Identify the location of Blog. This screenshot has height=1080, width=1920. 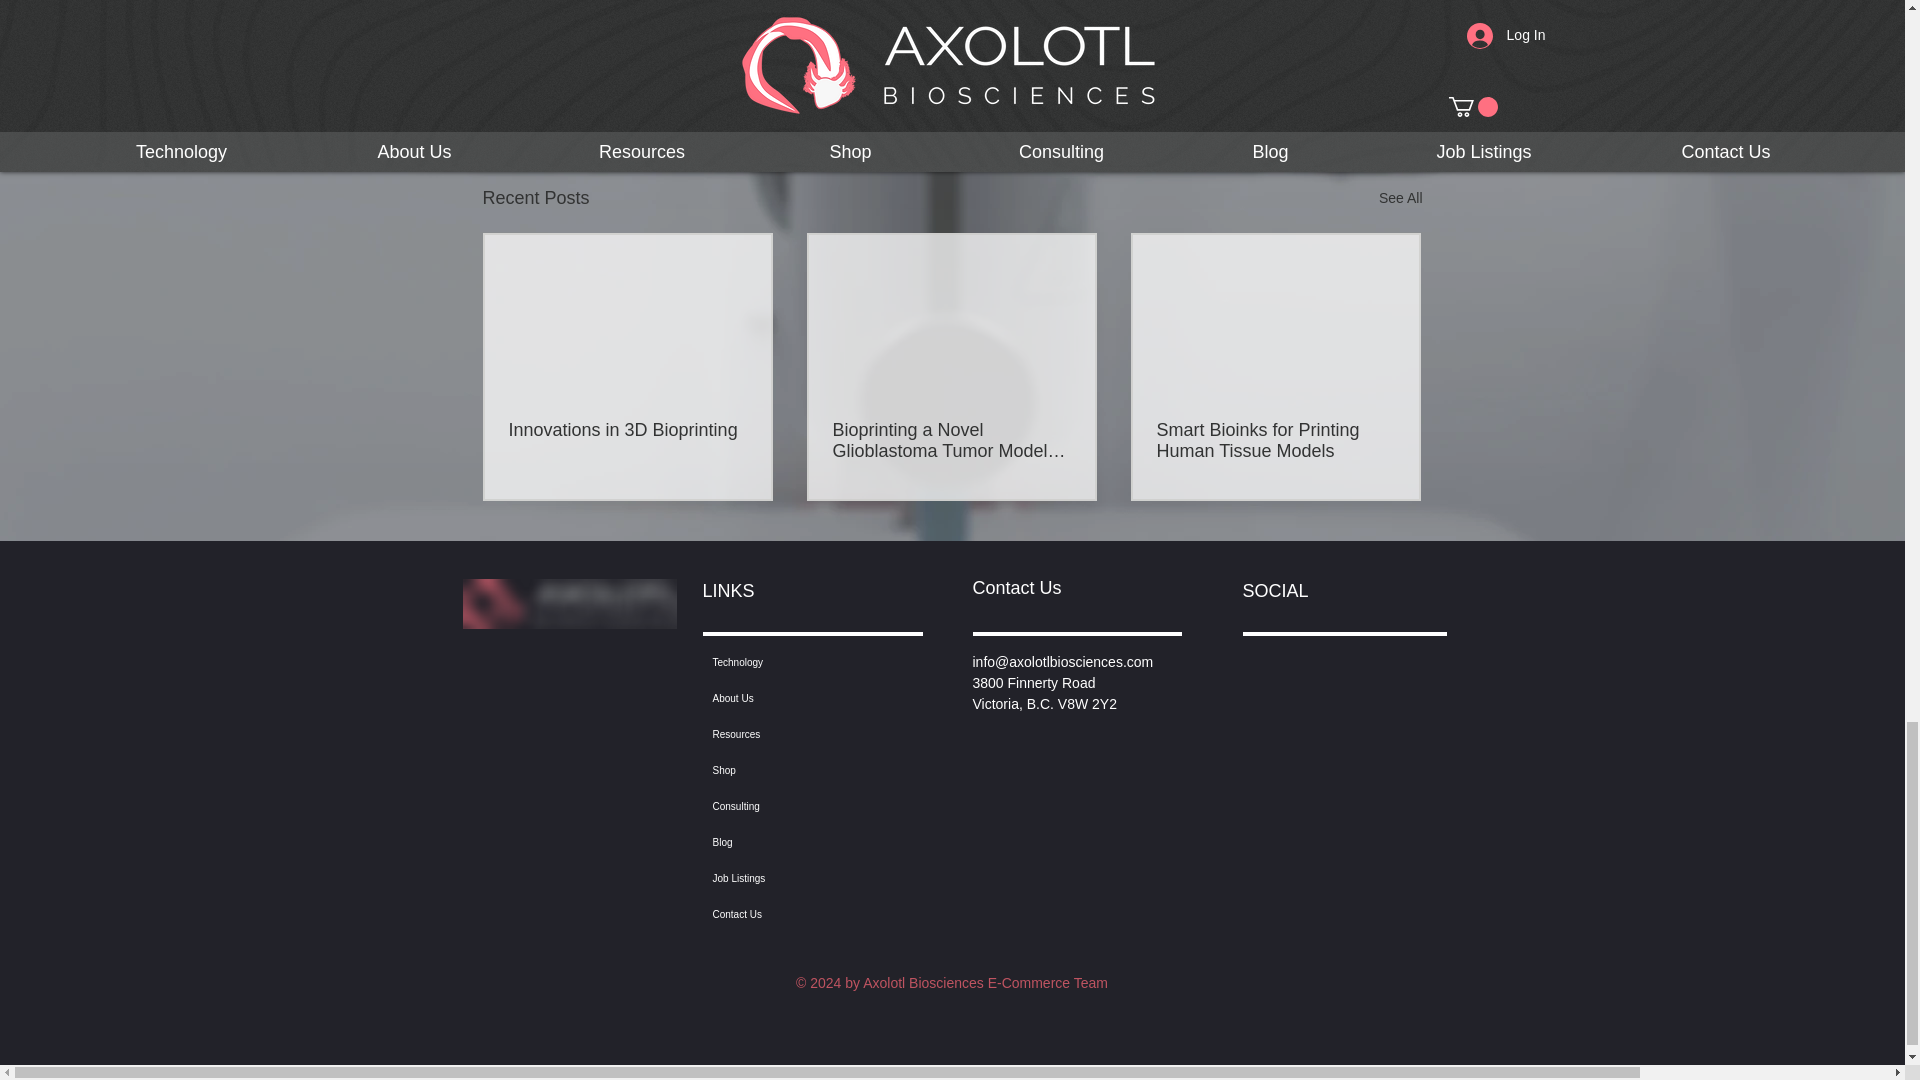
(806, 842).